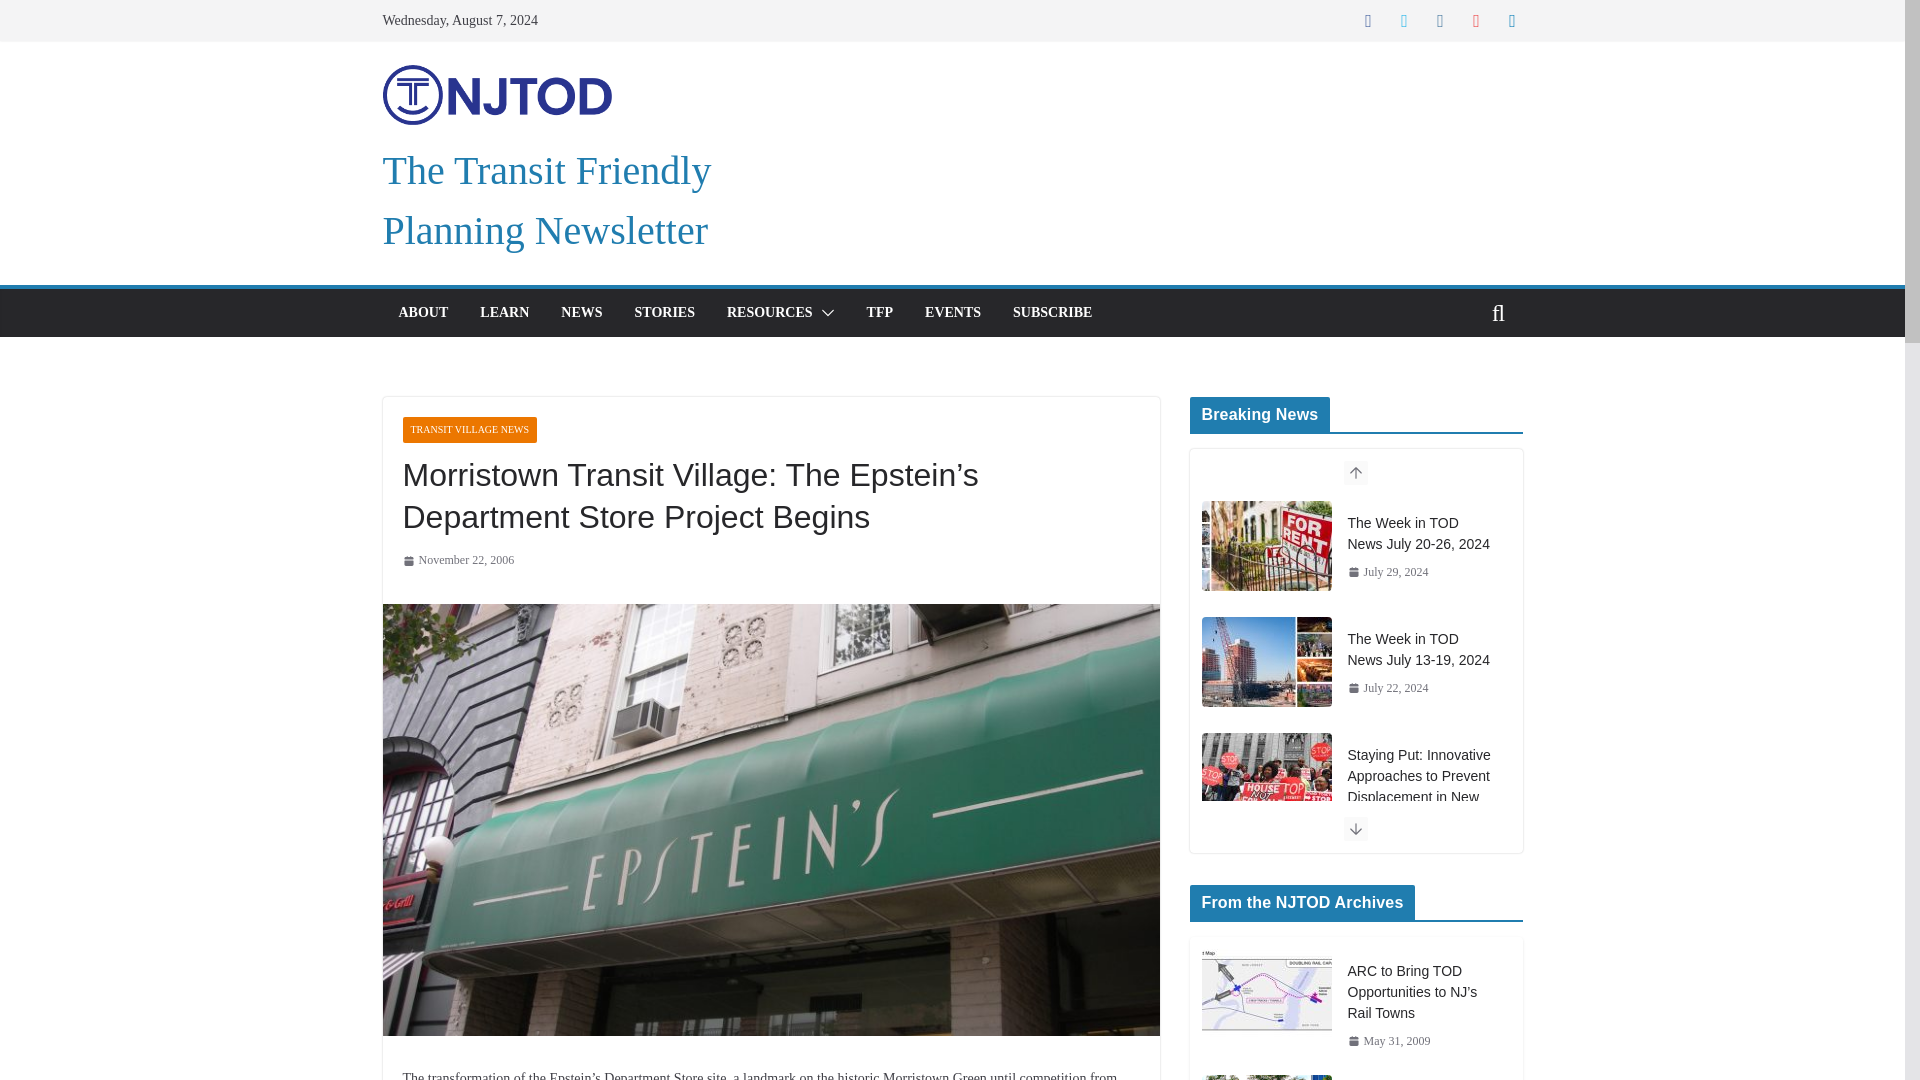 Image resolution: width=1920 pixels, height=1080 pixels. I want to click on The Week in TOD News July 13-19, 2024, so click(1421, 649).